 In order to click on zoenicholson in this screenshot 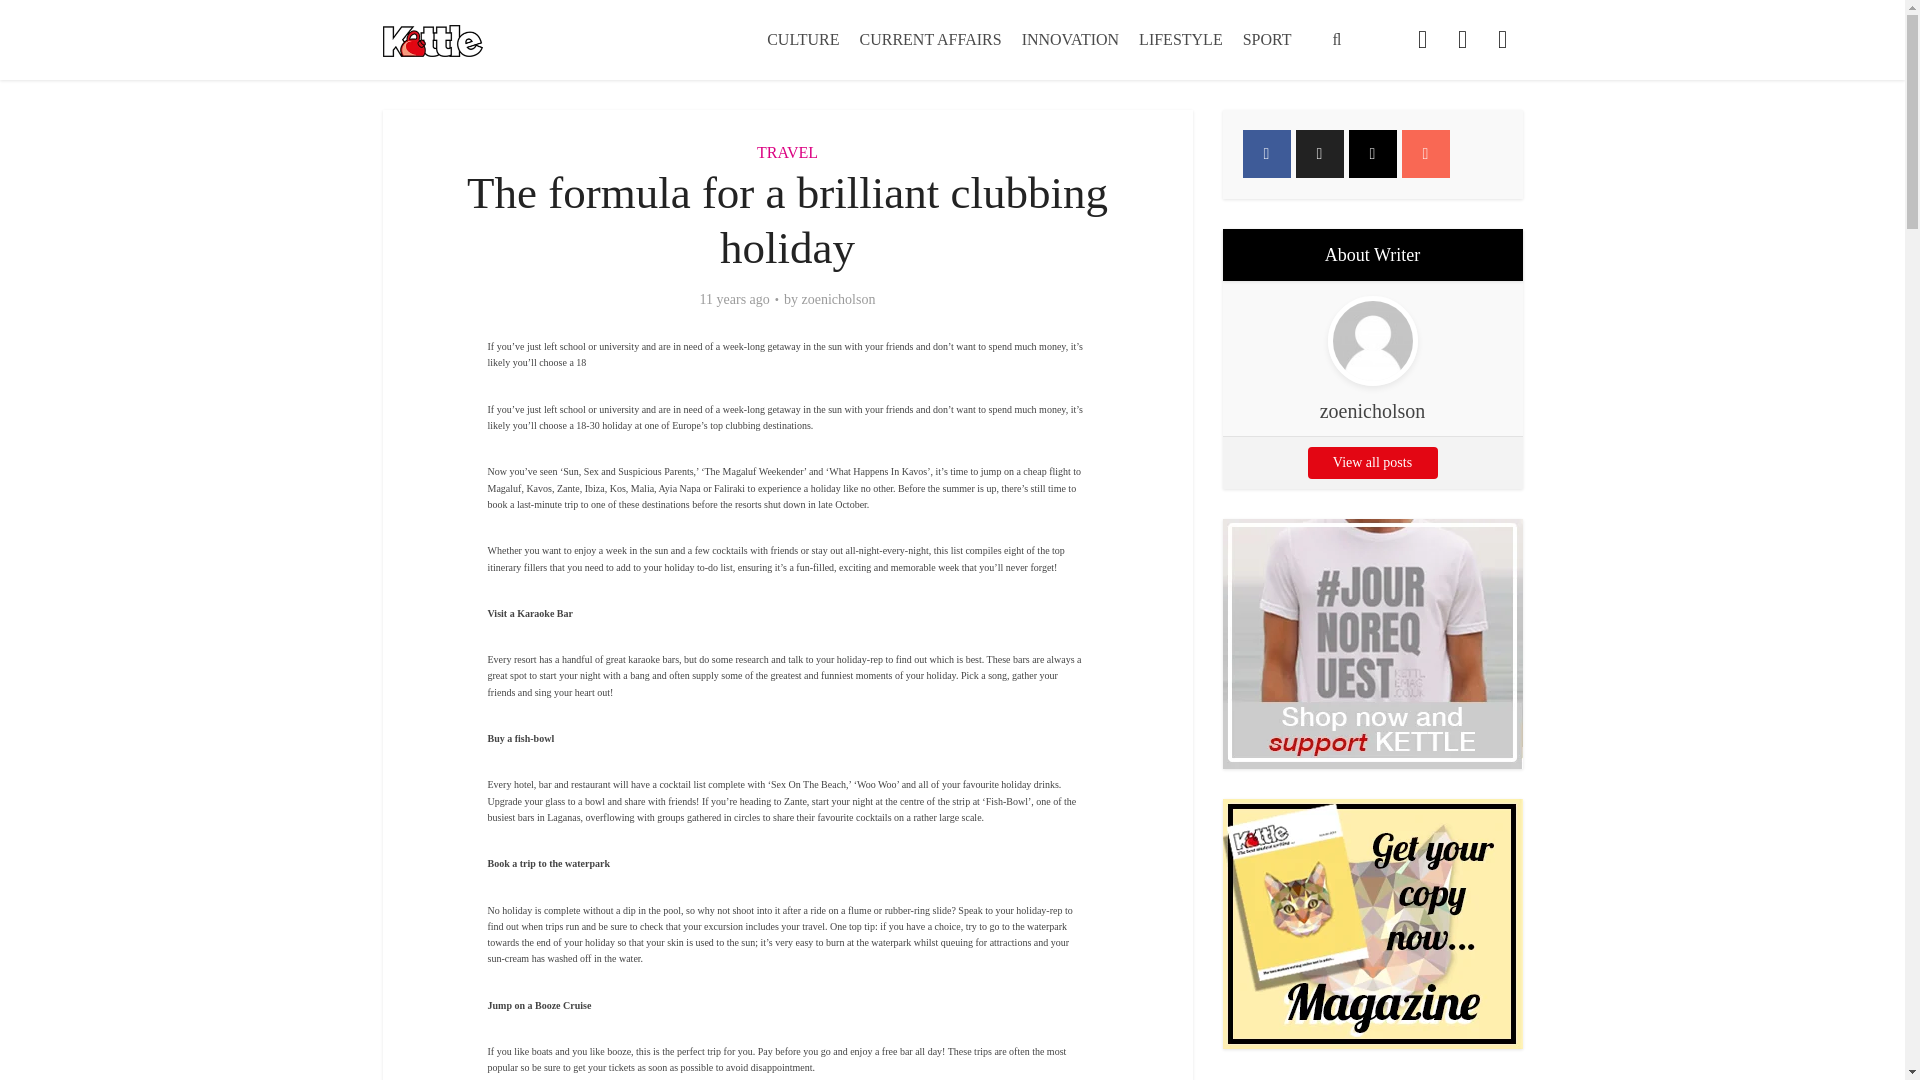, I will do `click(838, 299)`.